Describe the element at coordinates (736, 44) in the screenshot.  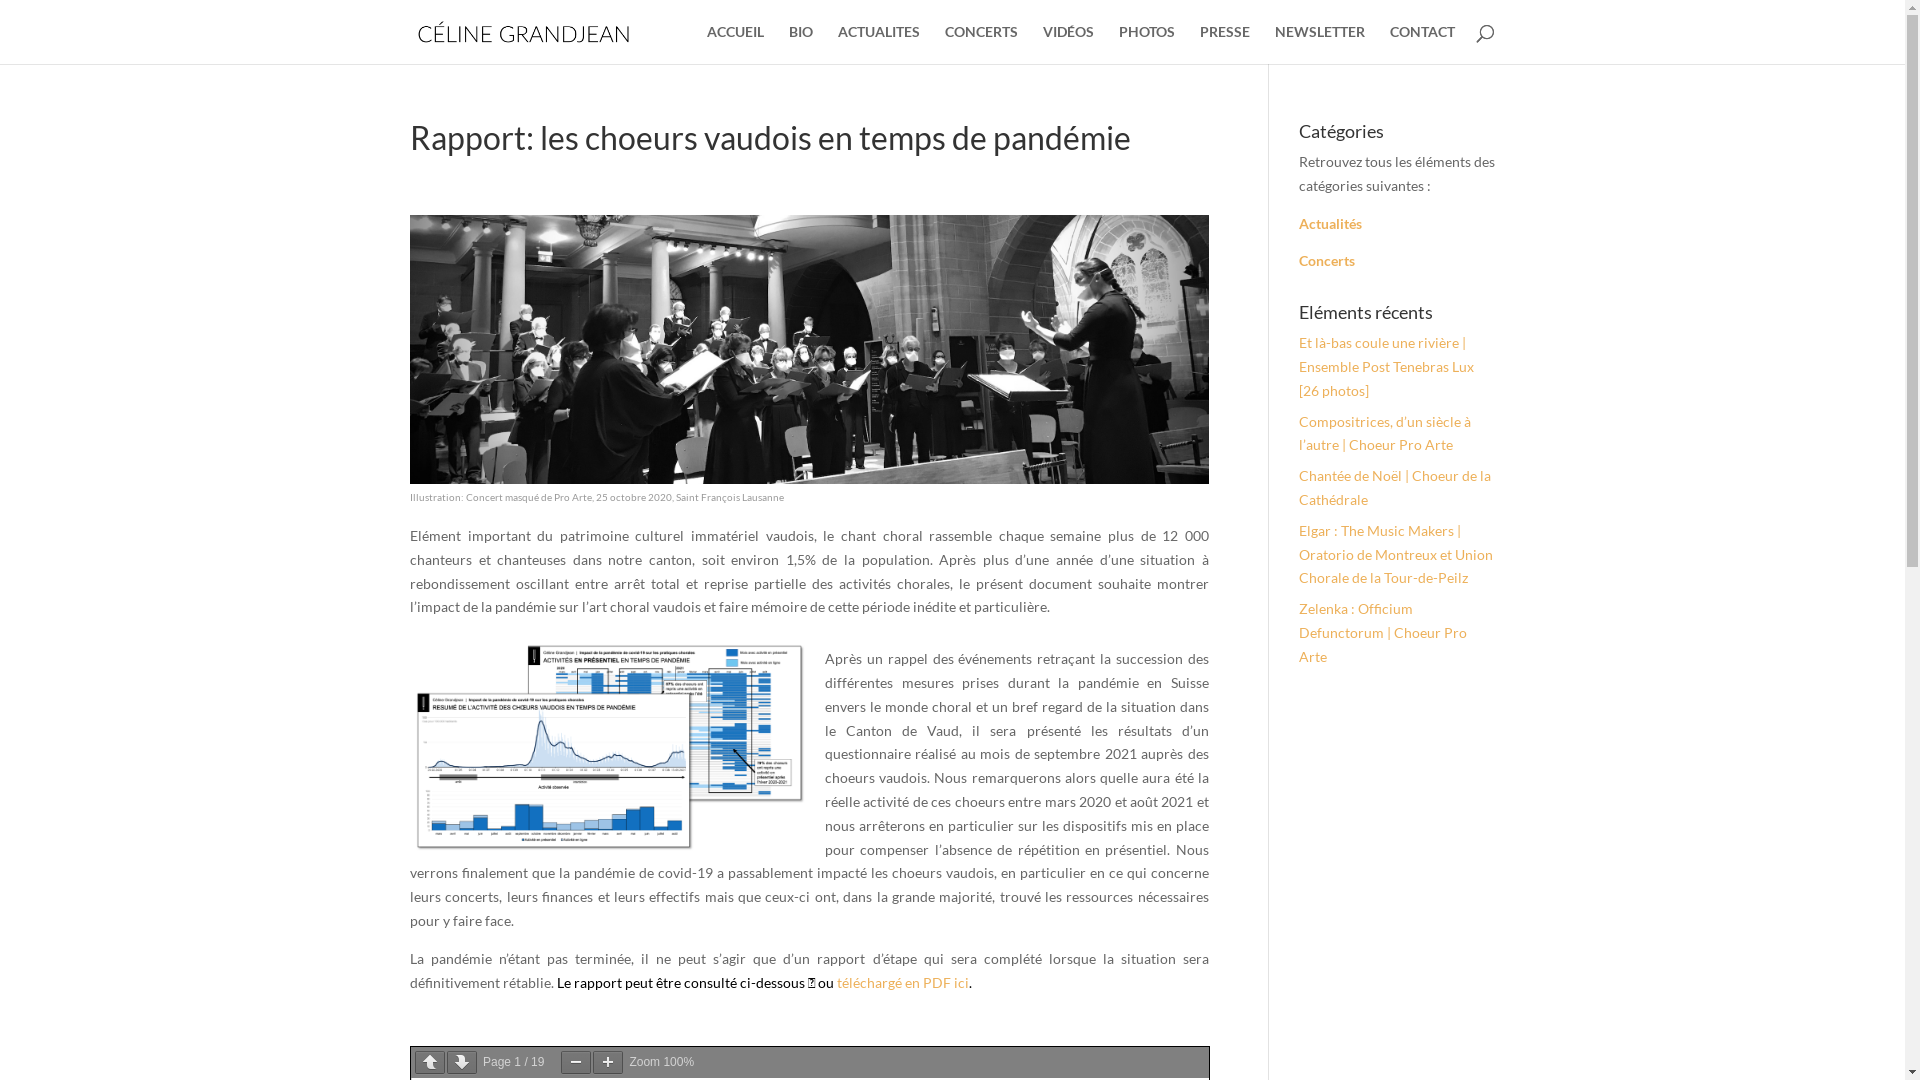
I see `ACCUEIL` at that location.